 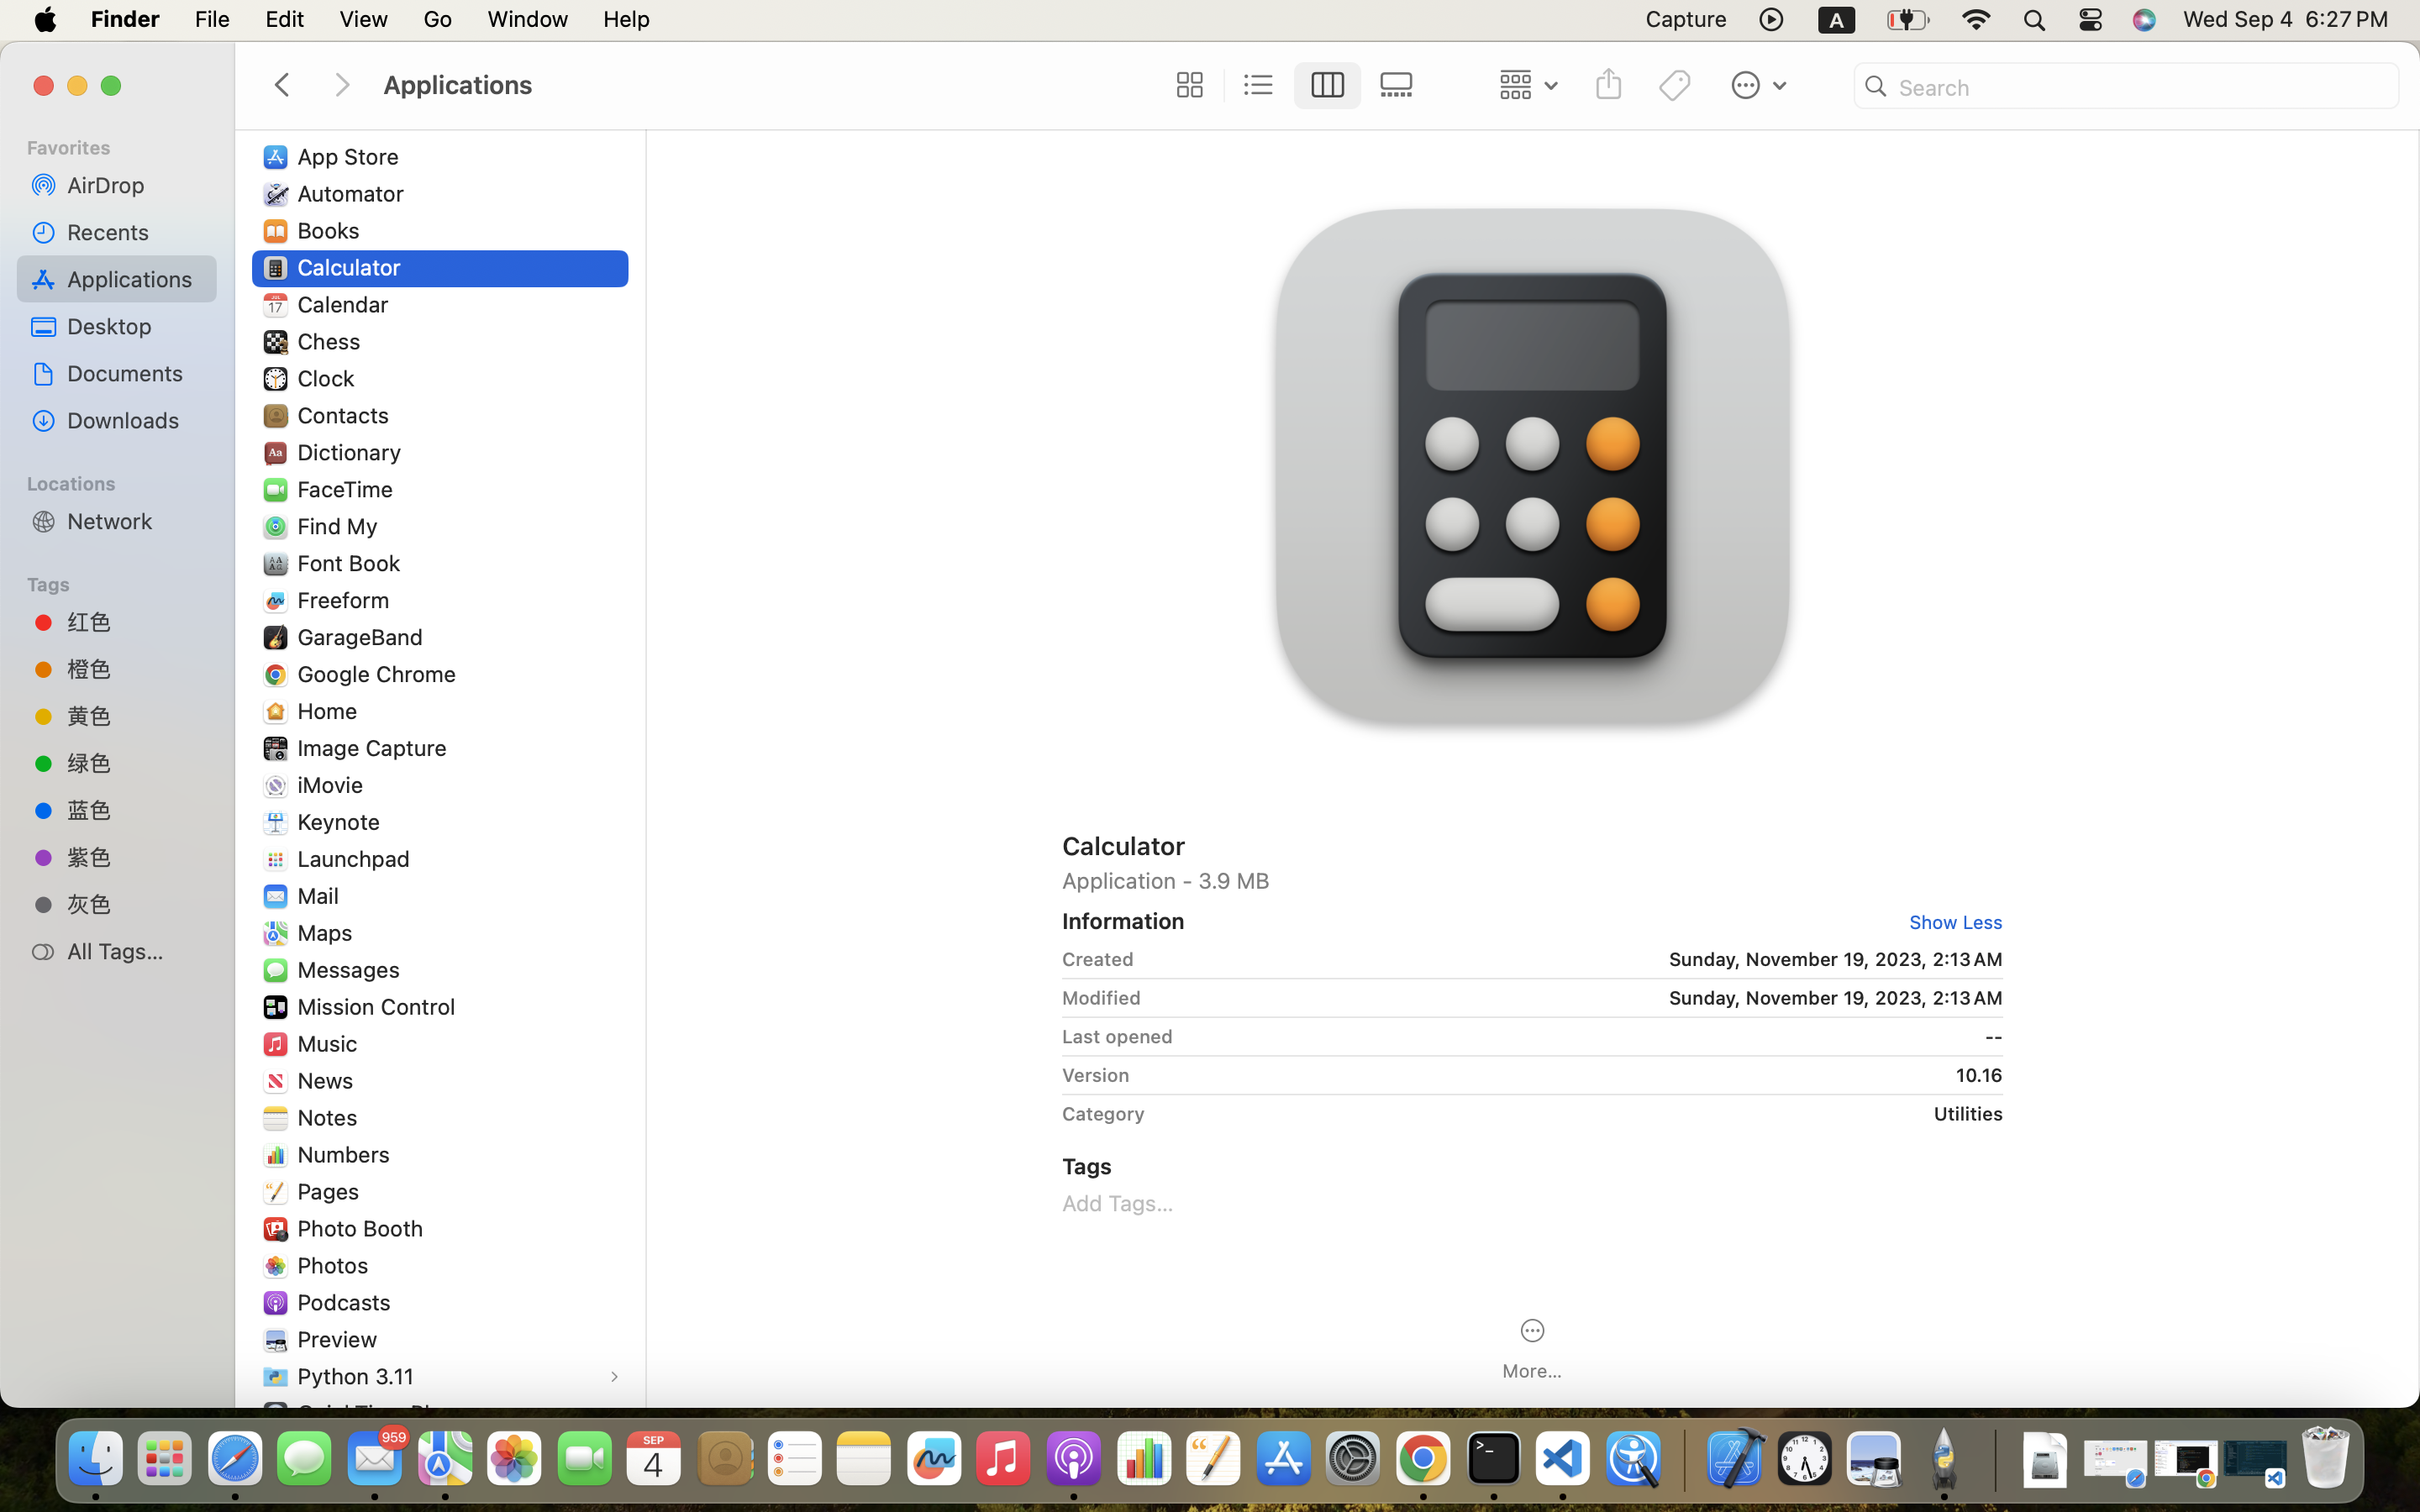 What do you see at coordinates (332, 1191) in the screenshot?
I see `Pages` at bounding box center [332, 1191].